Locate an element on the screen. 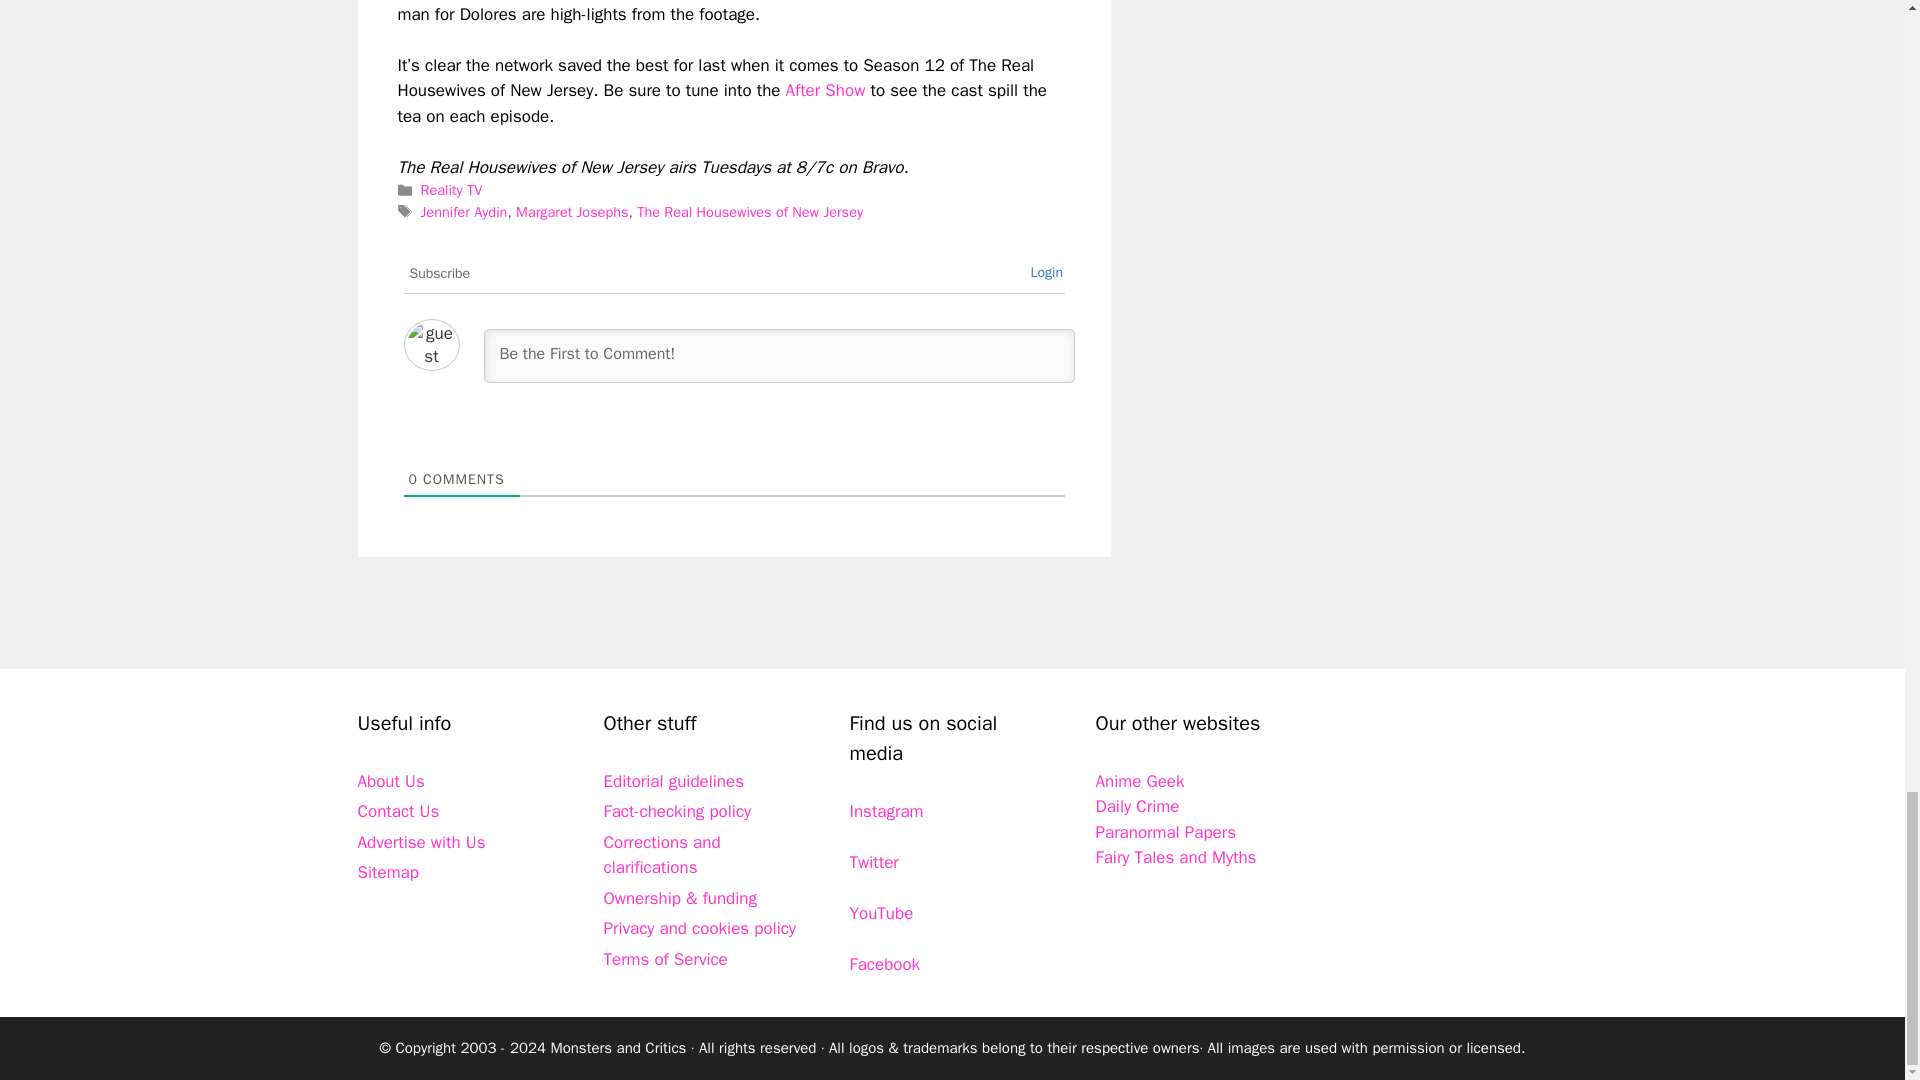  Privacy and cookies policy is located at coordinates (700, 928).